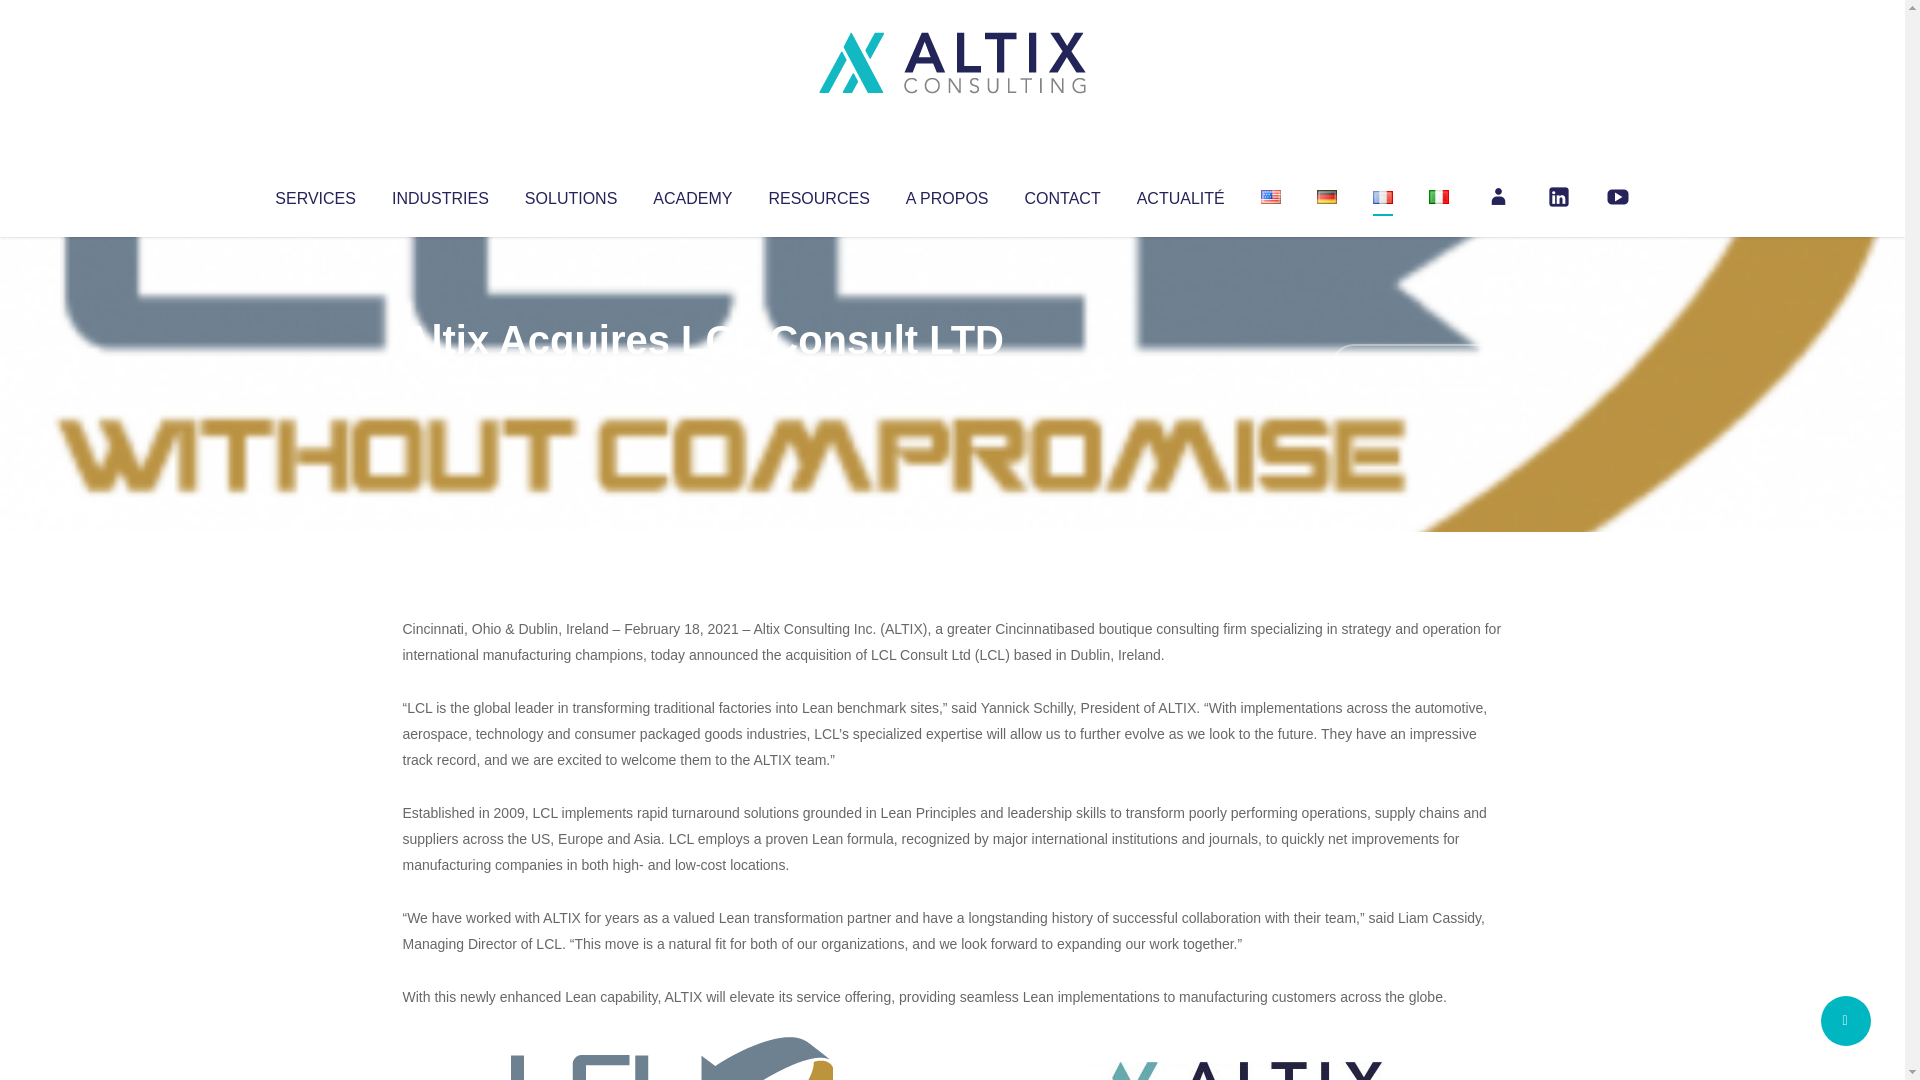 The width and height of the screenshot is (1920, 1080). Describe the element at coordinates (947, 194) in the screenshot. I see `A PROPOS` at that location.